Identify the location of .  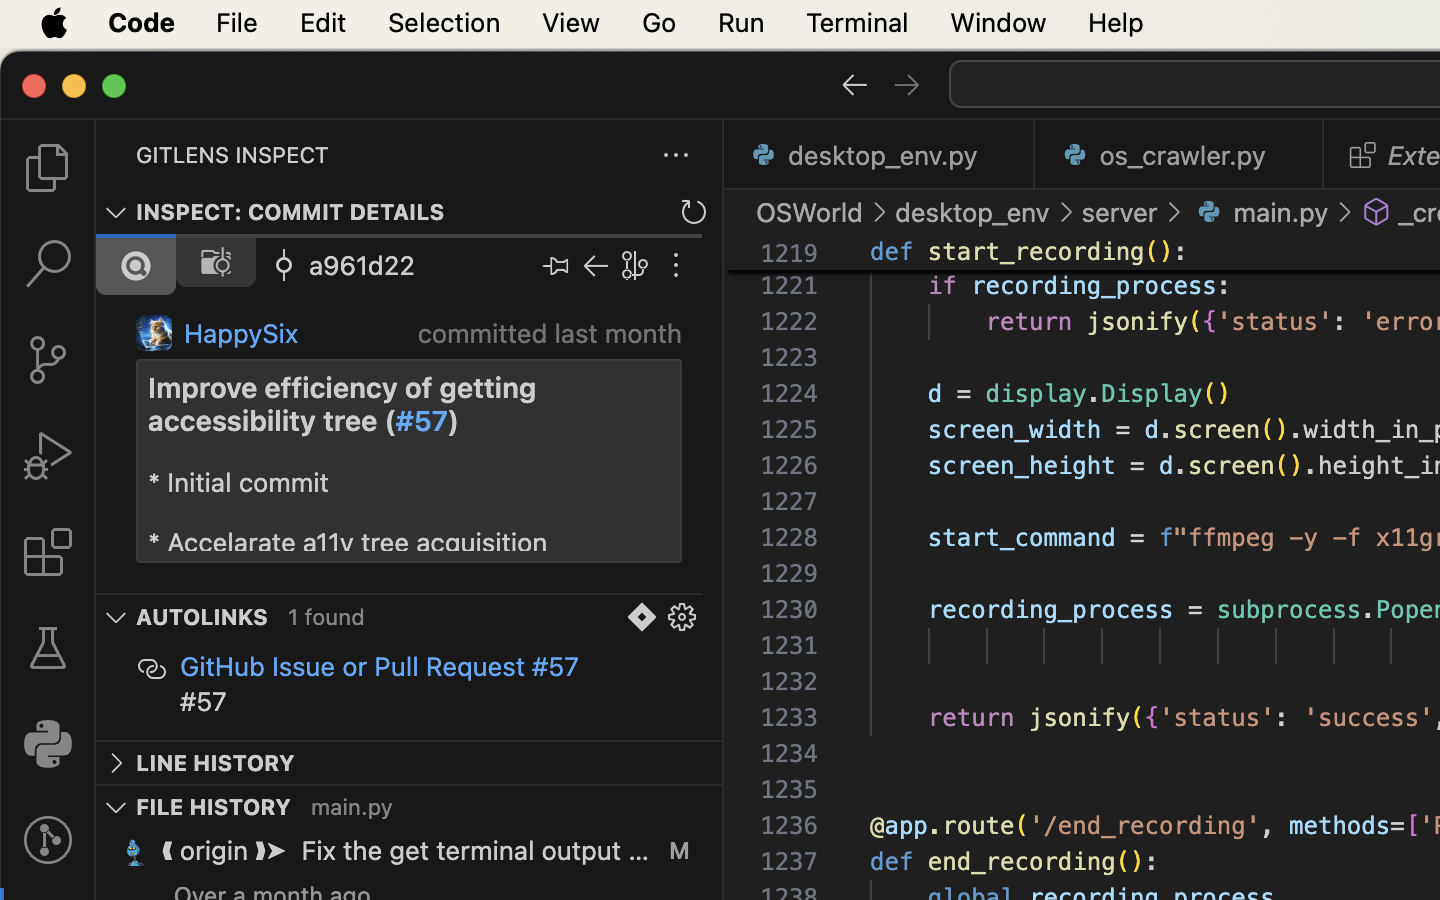
(596, 266).